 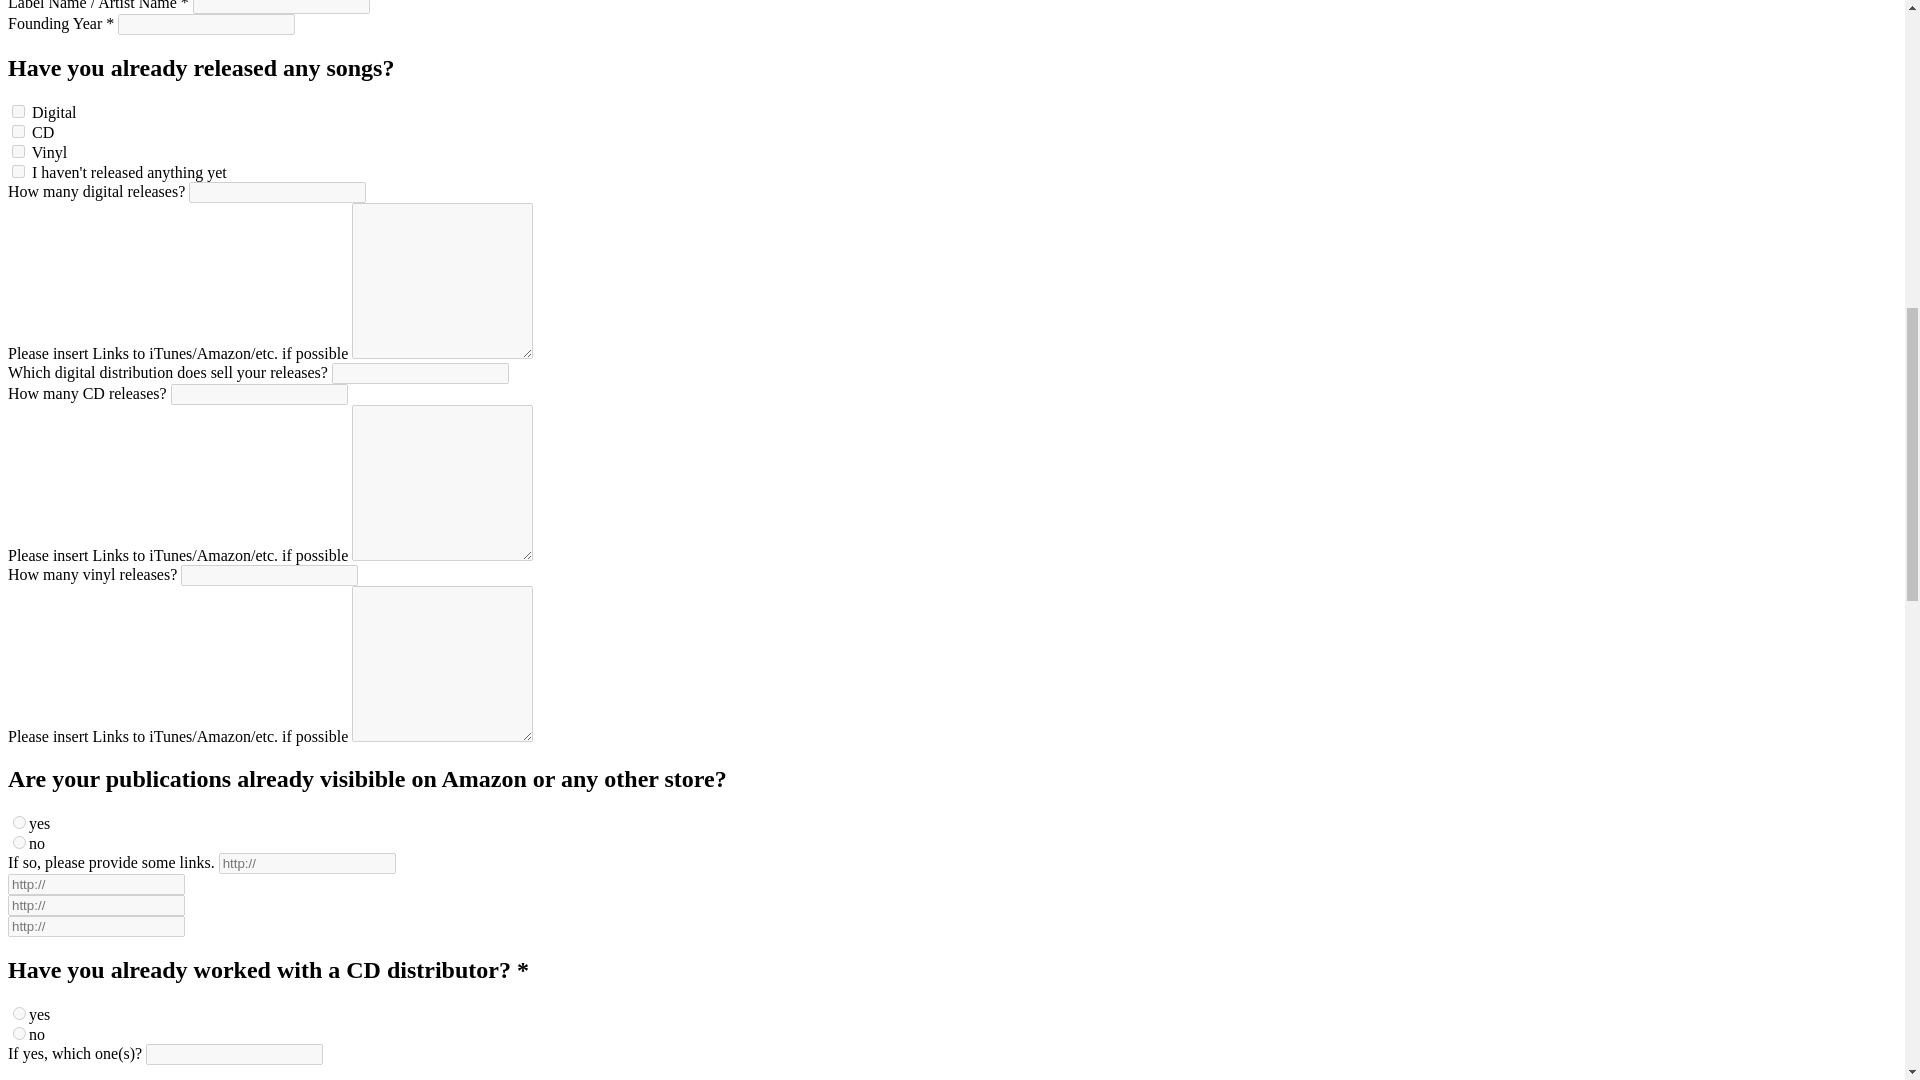 What do you see at coordinates (20, 822) in the screenshot?
I see `yes` at bounding box center [20, 822].